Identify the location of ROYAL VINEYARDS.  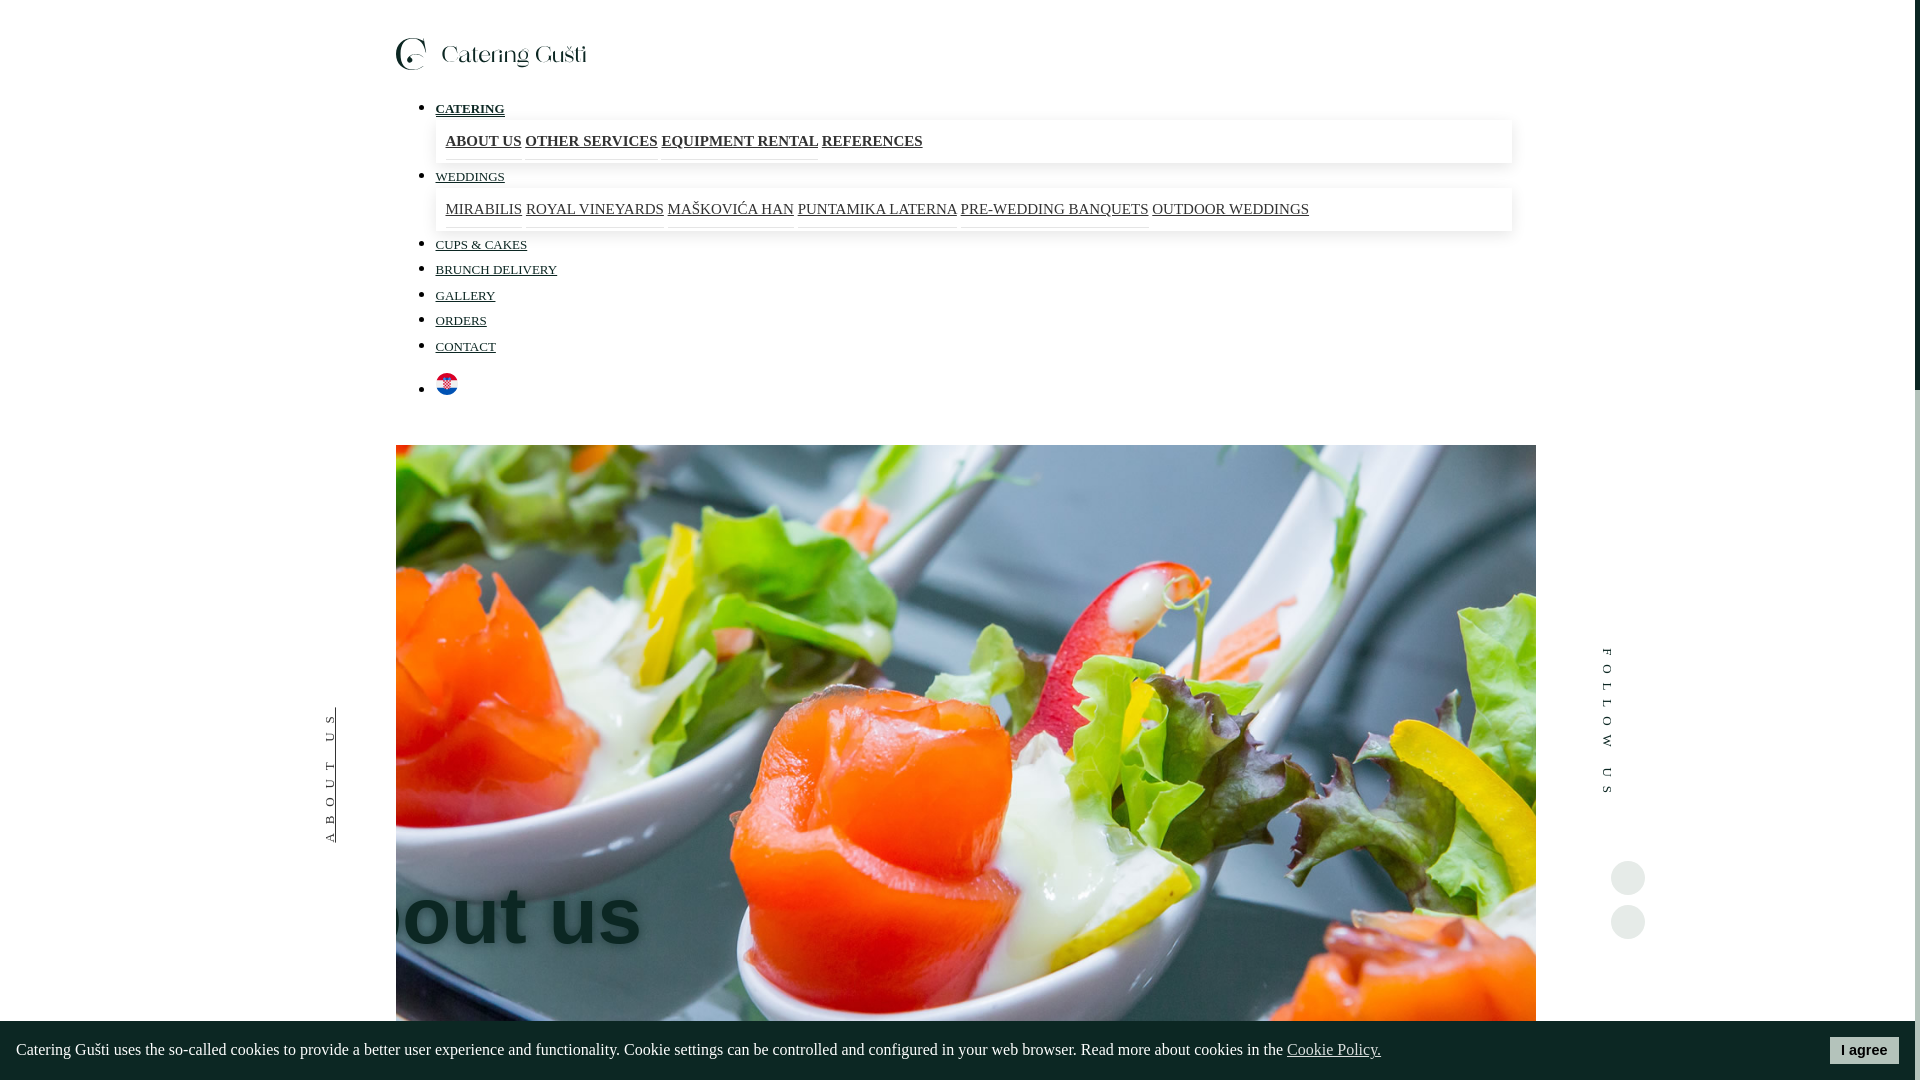
(595, 209).